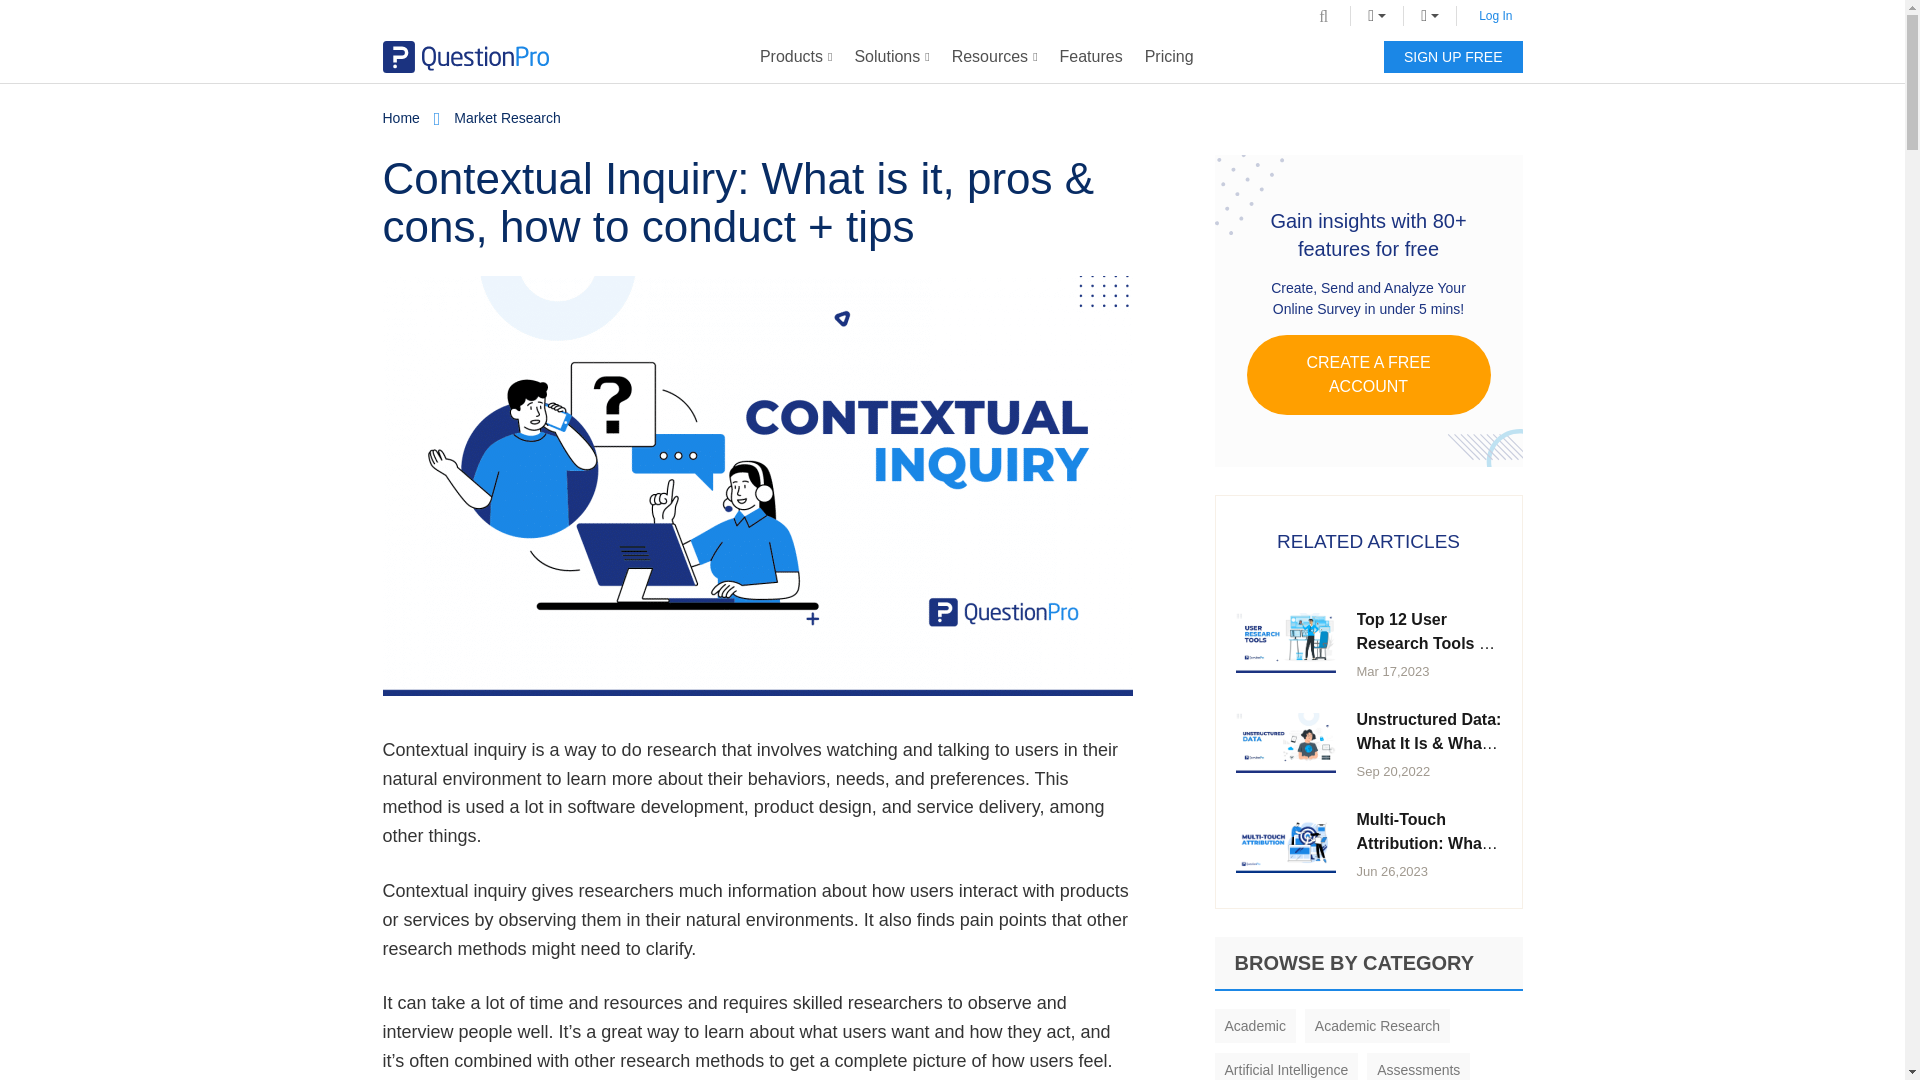  What do you see at coordinates (1091, 57) in the screenshot?
I see `Features` at bounding box center [1091, 57].